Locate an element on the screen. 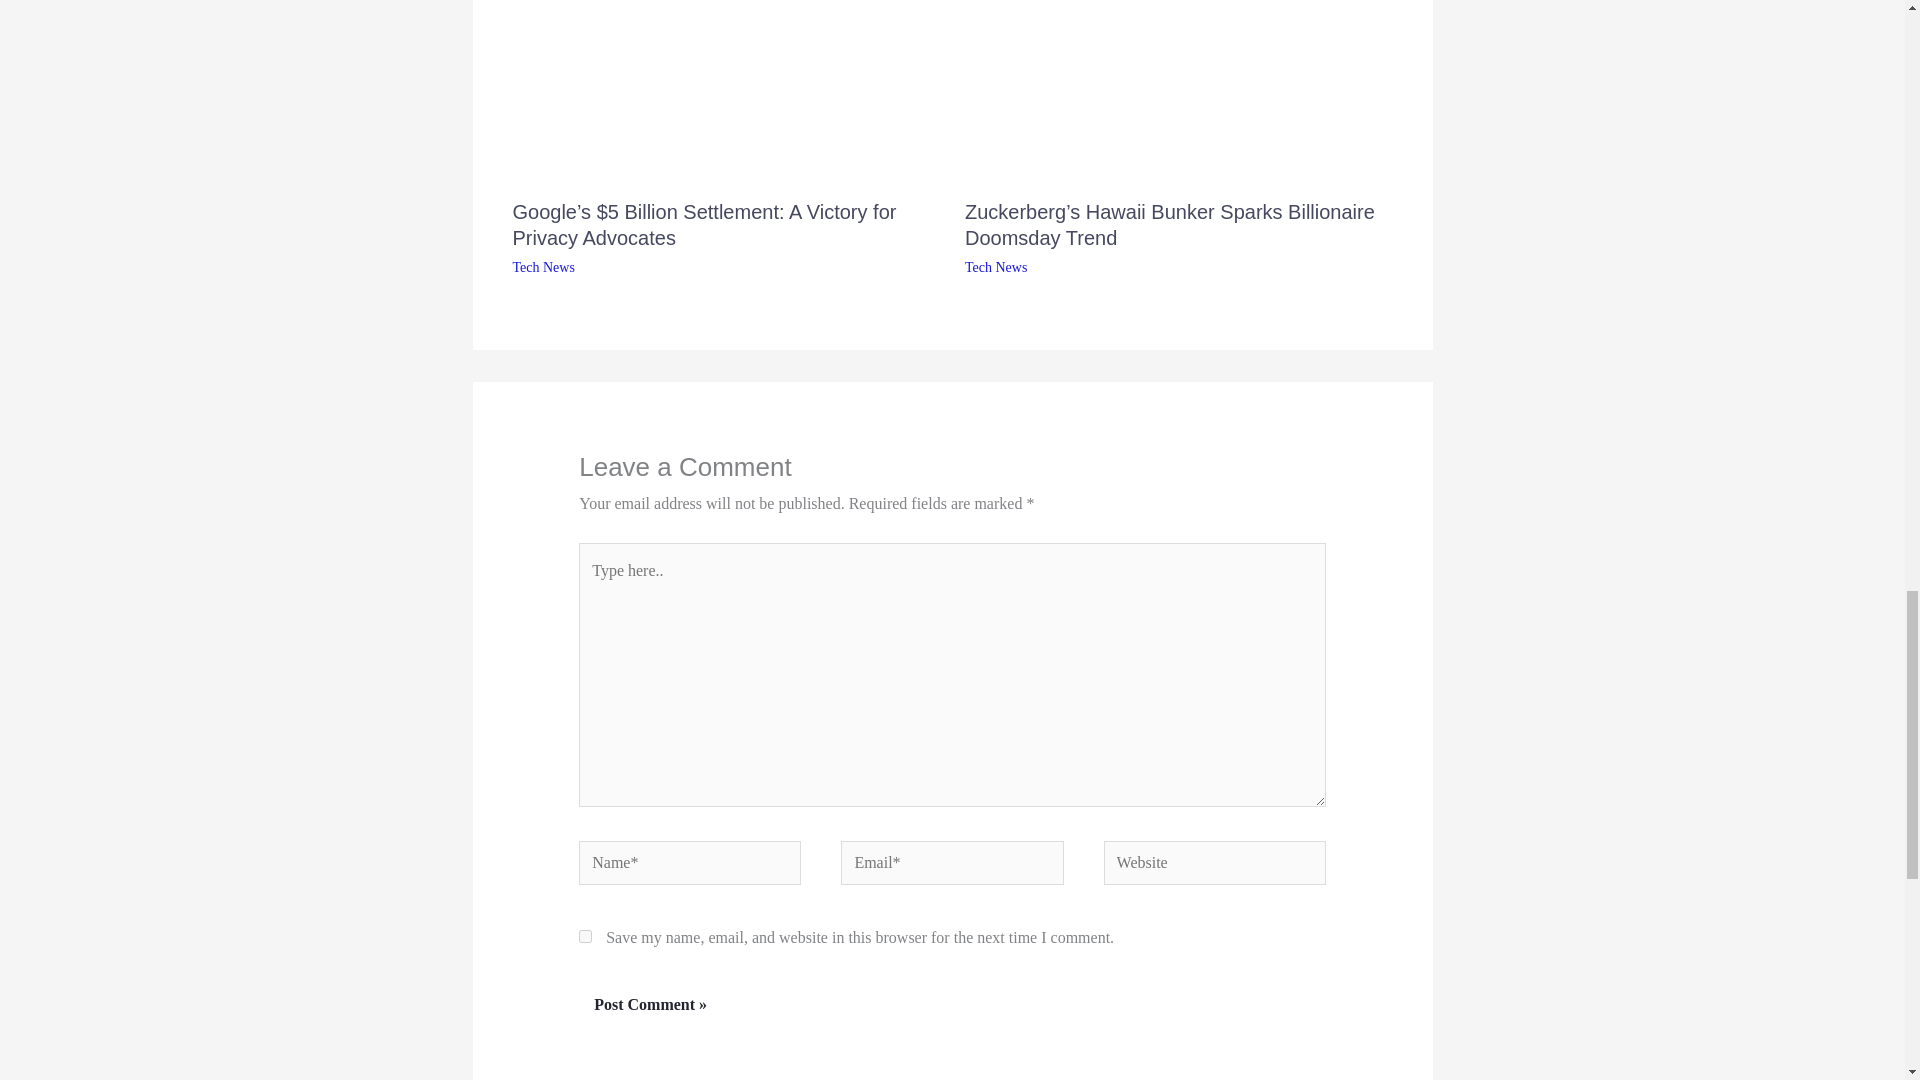 Image resolution: width=1920 pixels, height=1080 pixels. Tech News is located at coordinates (996, 268).